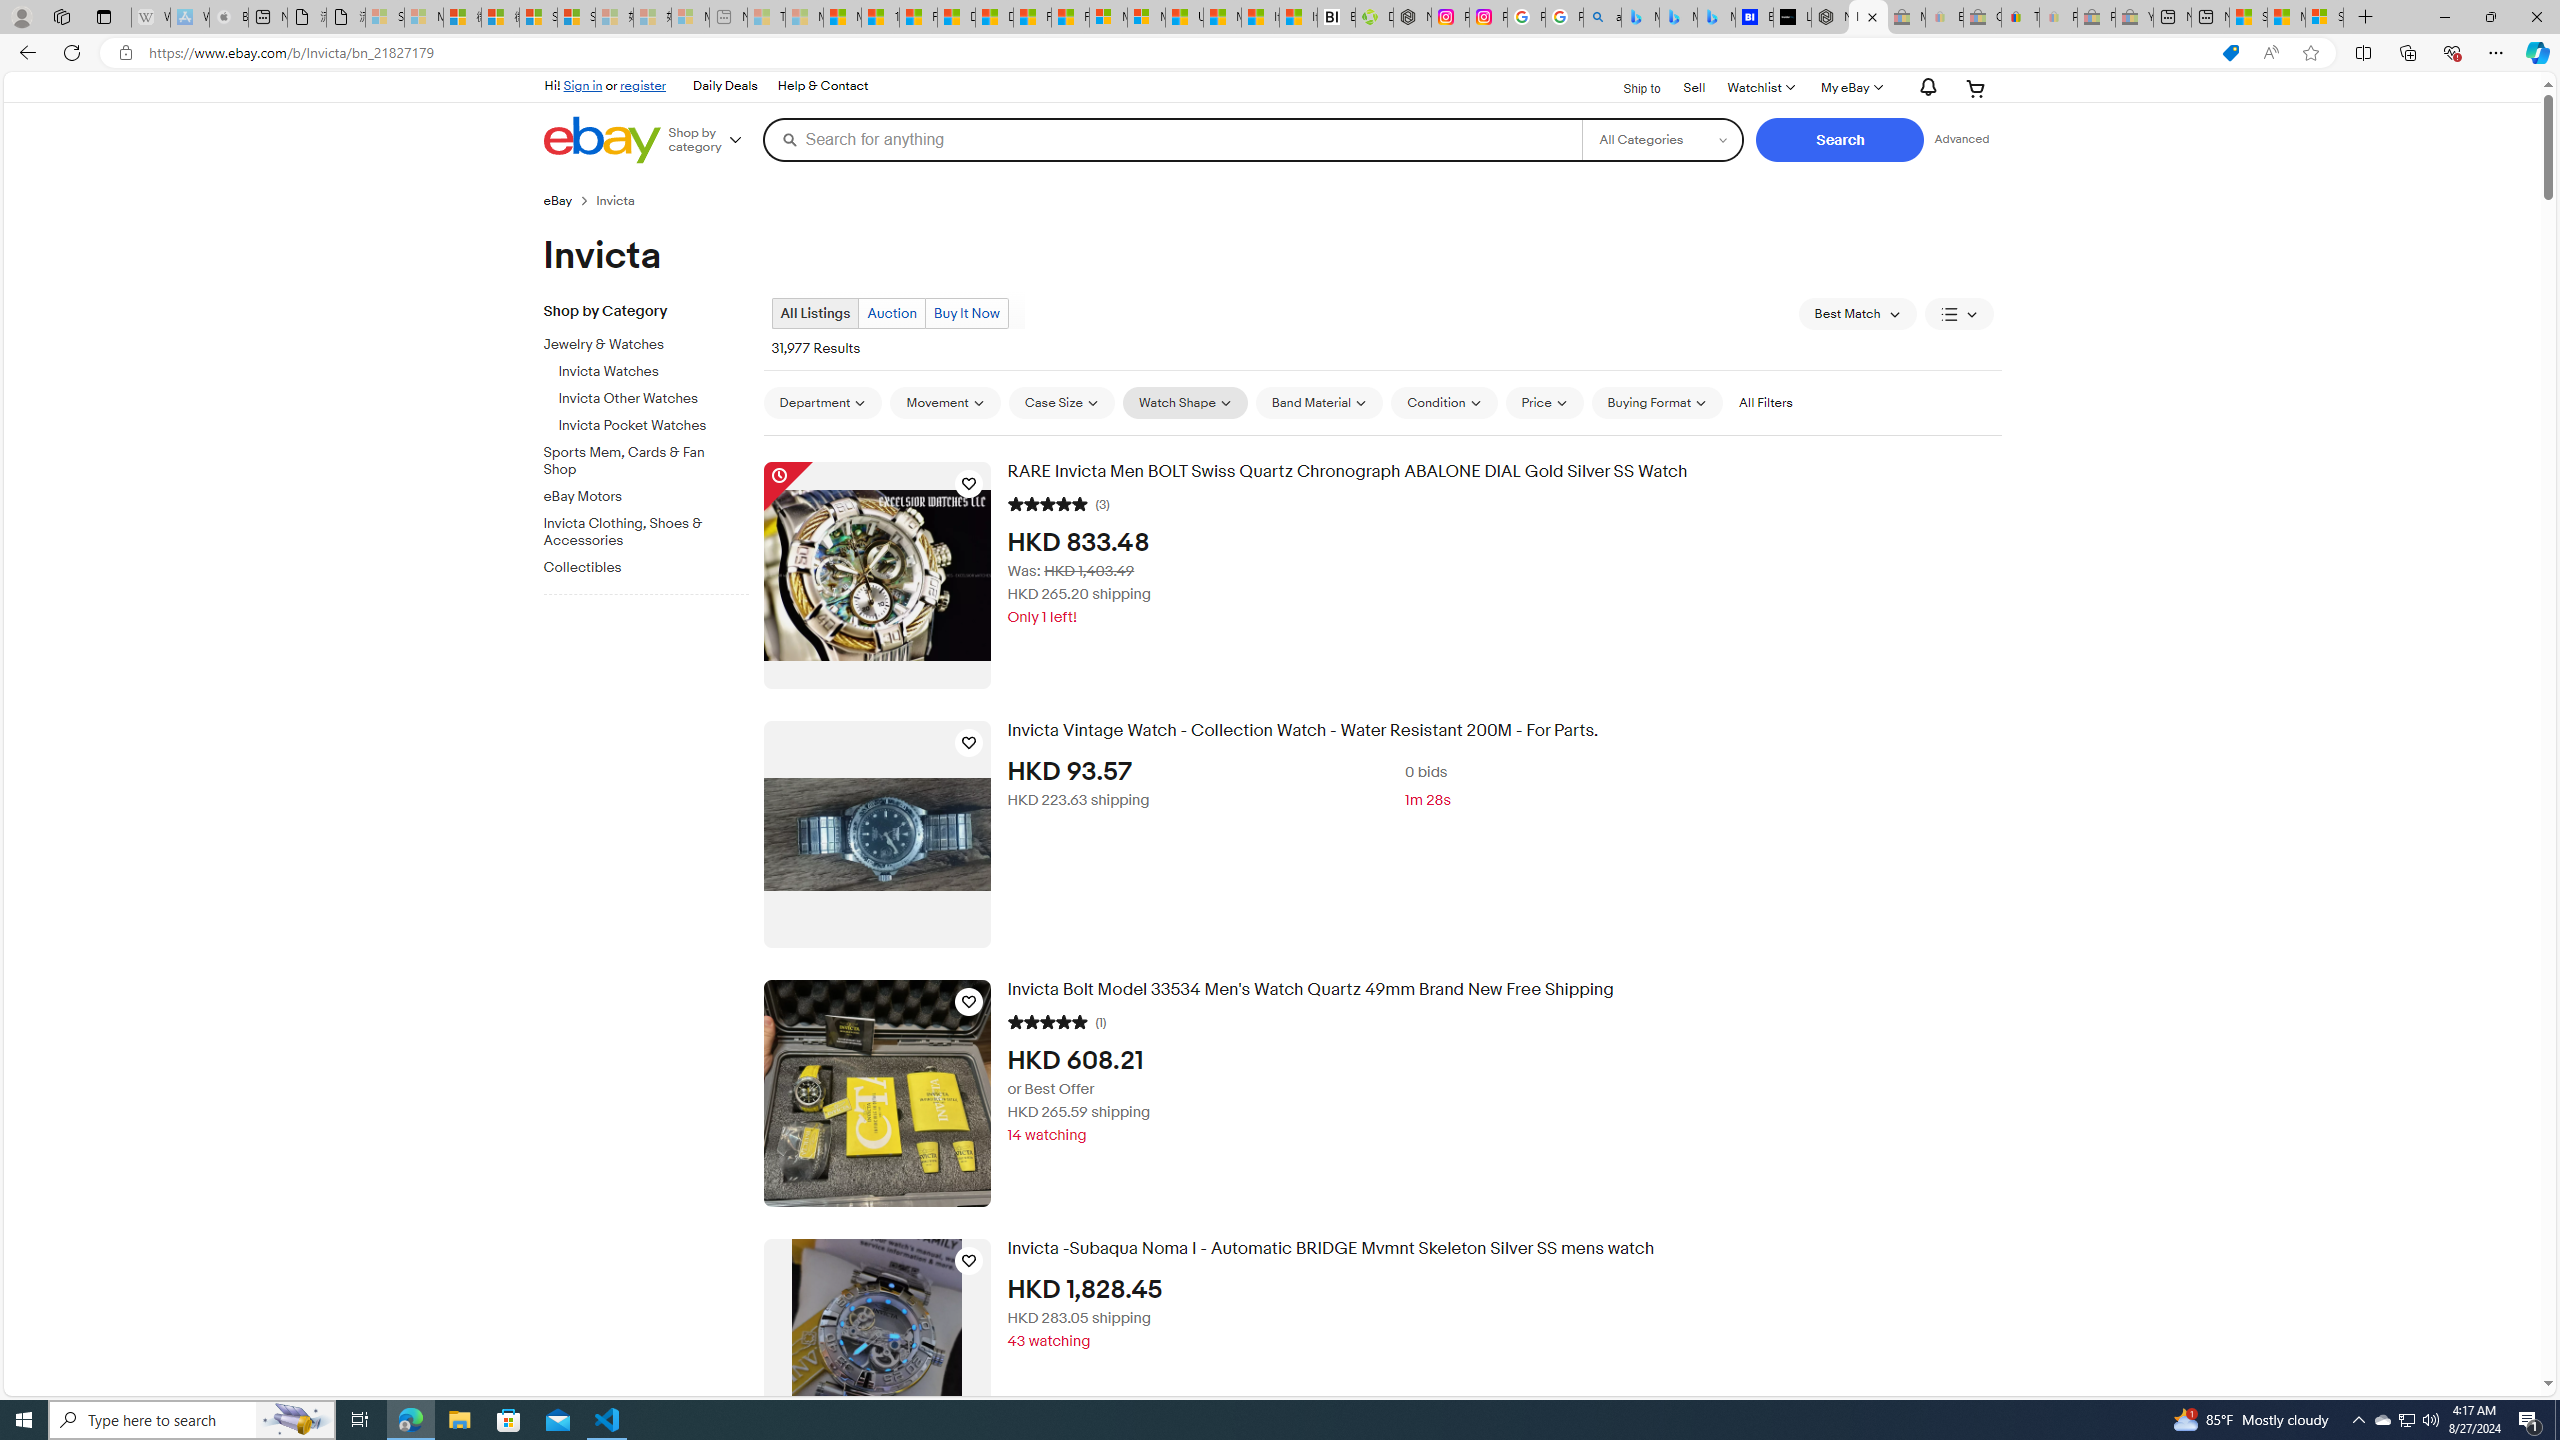 The image size is (2560, 1440). I want to click on Daily Deals, so click(724, 86).